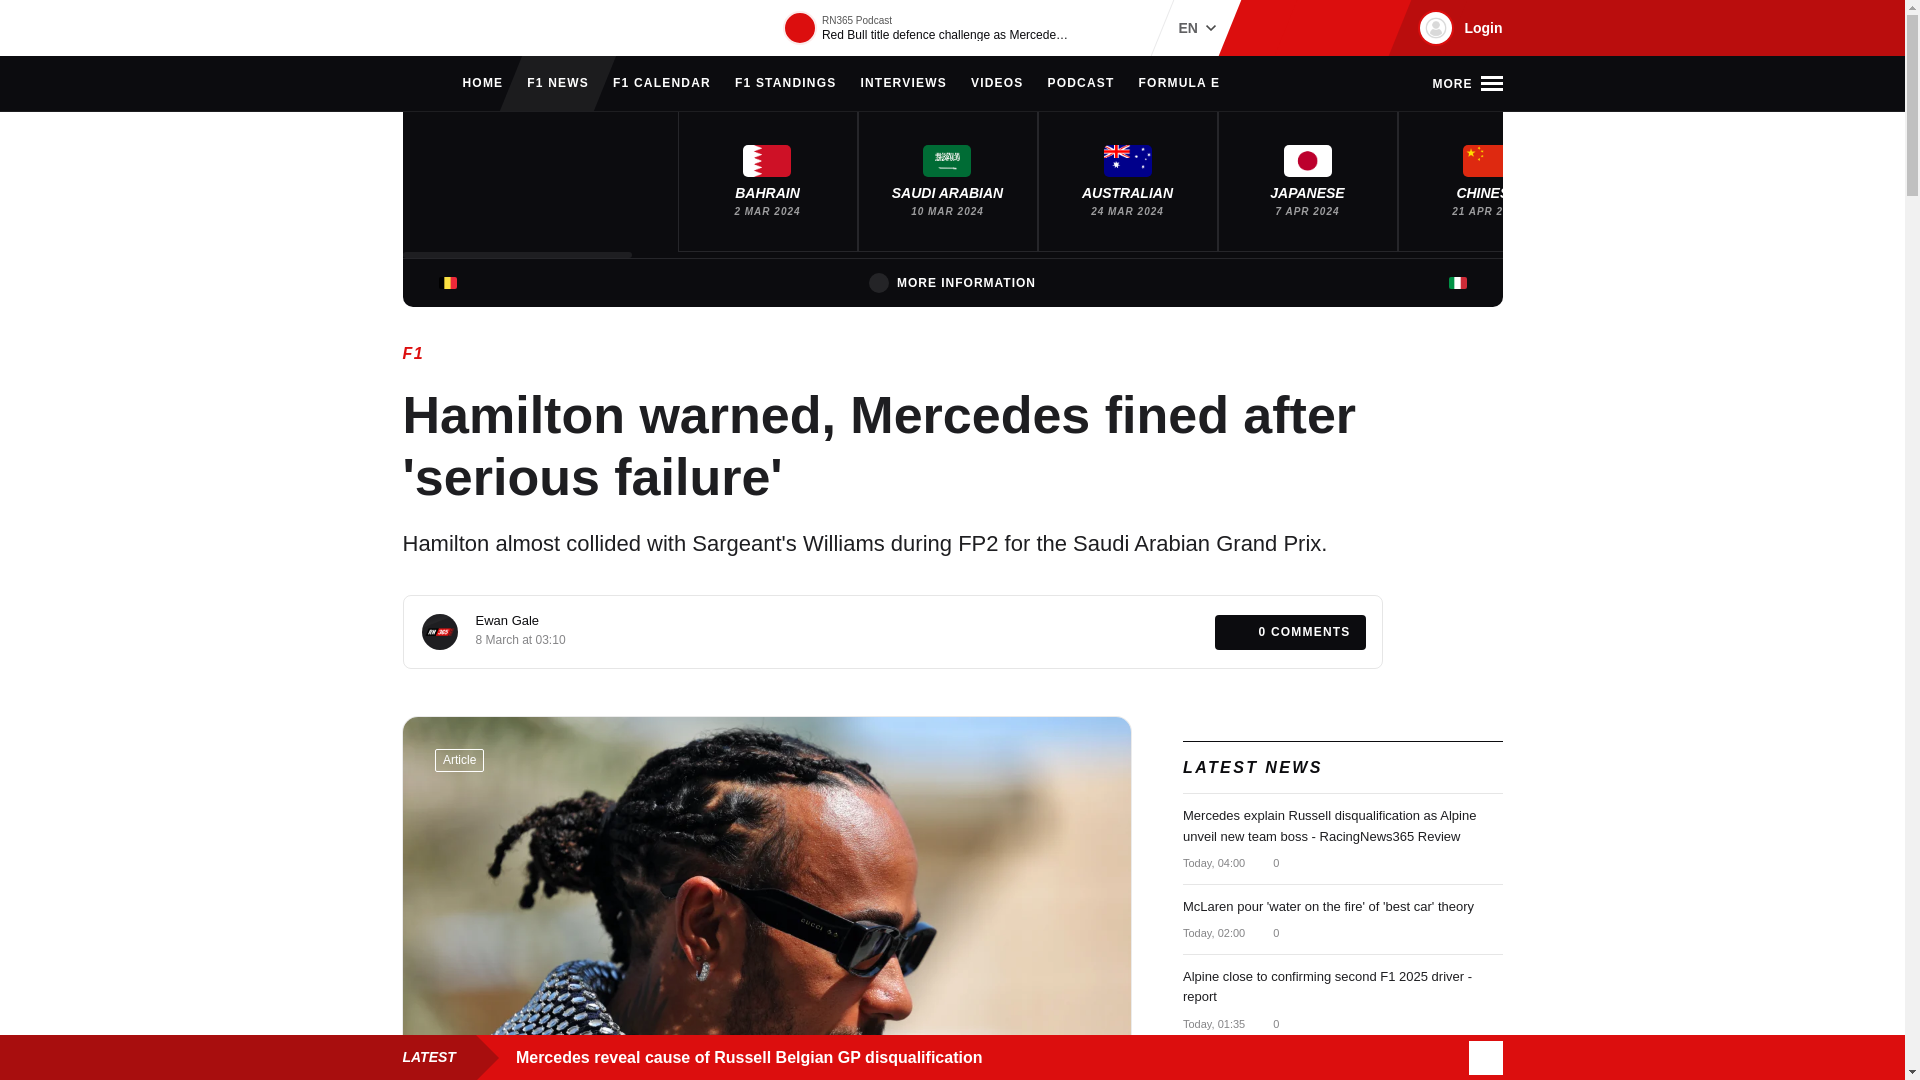 The width and height of the screenshot is (1920, 1080). I want to click on F1 NEWS, so click(558, 84).